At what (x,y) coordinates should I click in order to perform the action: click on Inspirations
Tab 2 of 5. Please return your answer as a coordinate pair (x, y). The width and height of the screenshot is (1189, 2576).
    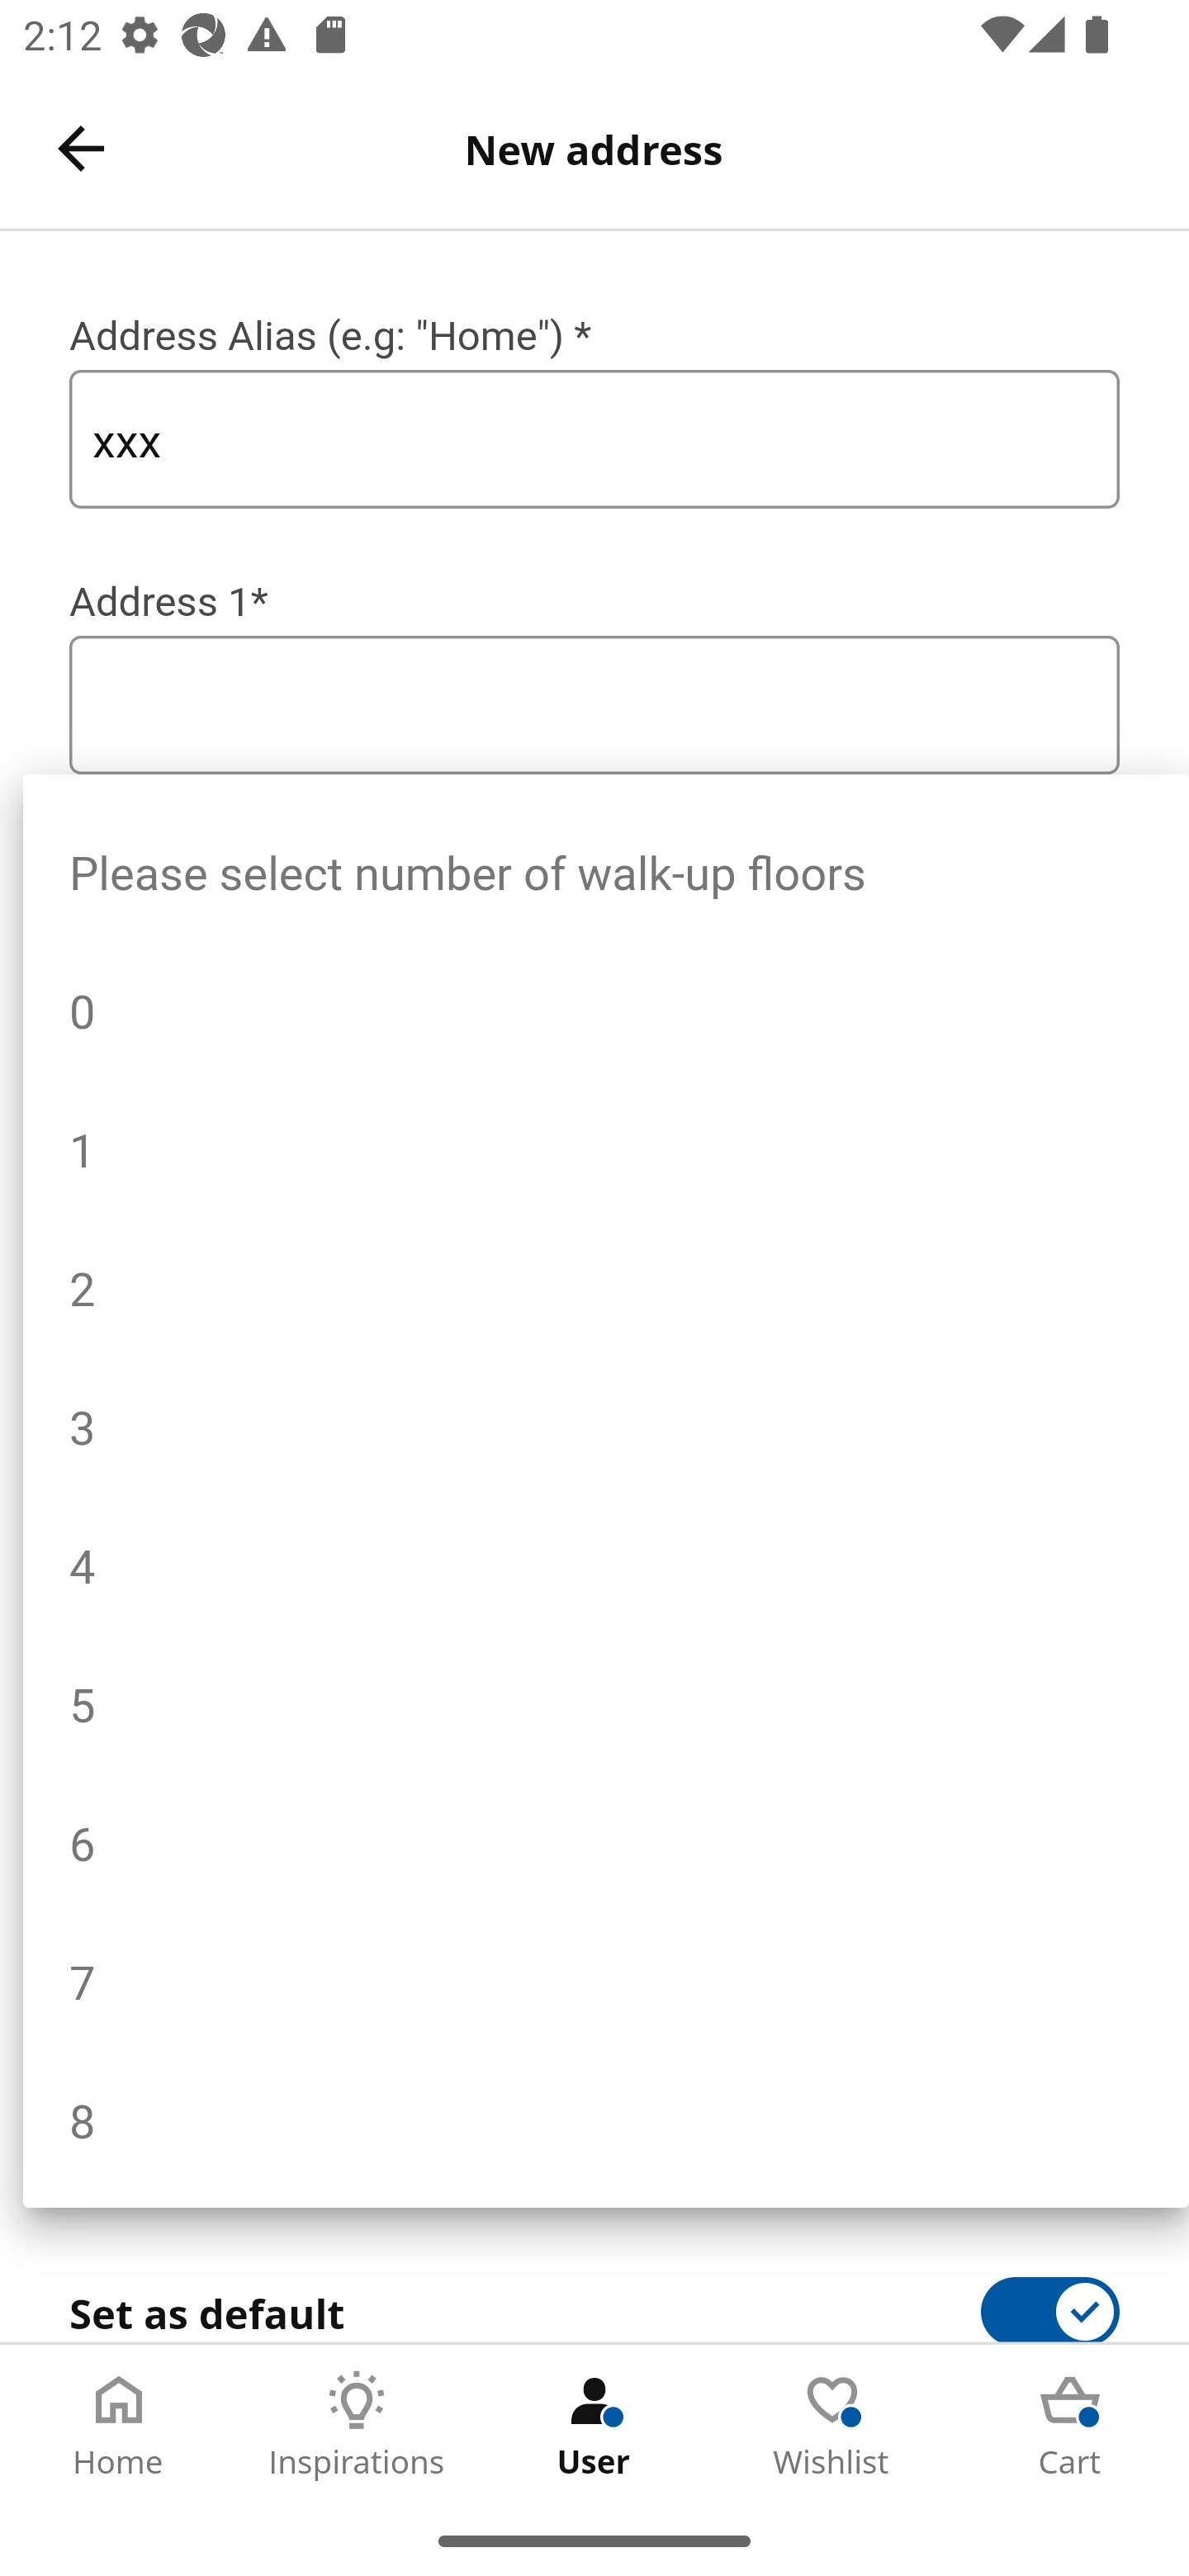
    Looking at the image, I should click on (357, 2425).